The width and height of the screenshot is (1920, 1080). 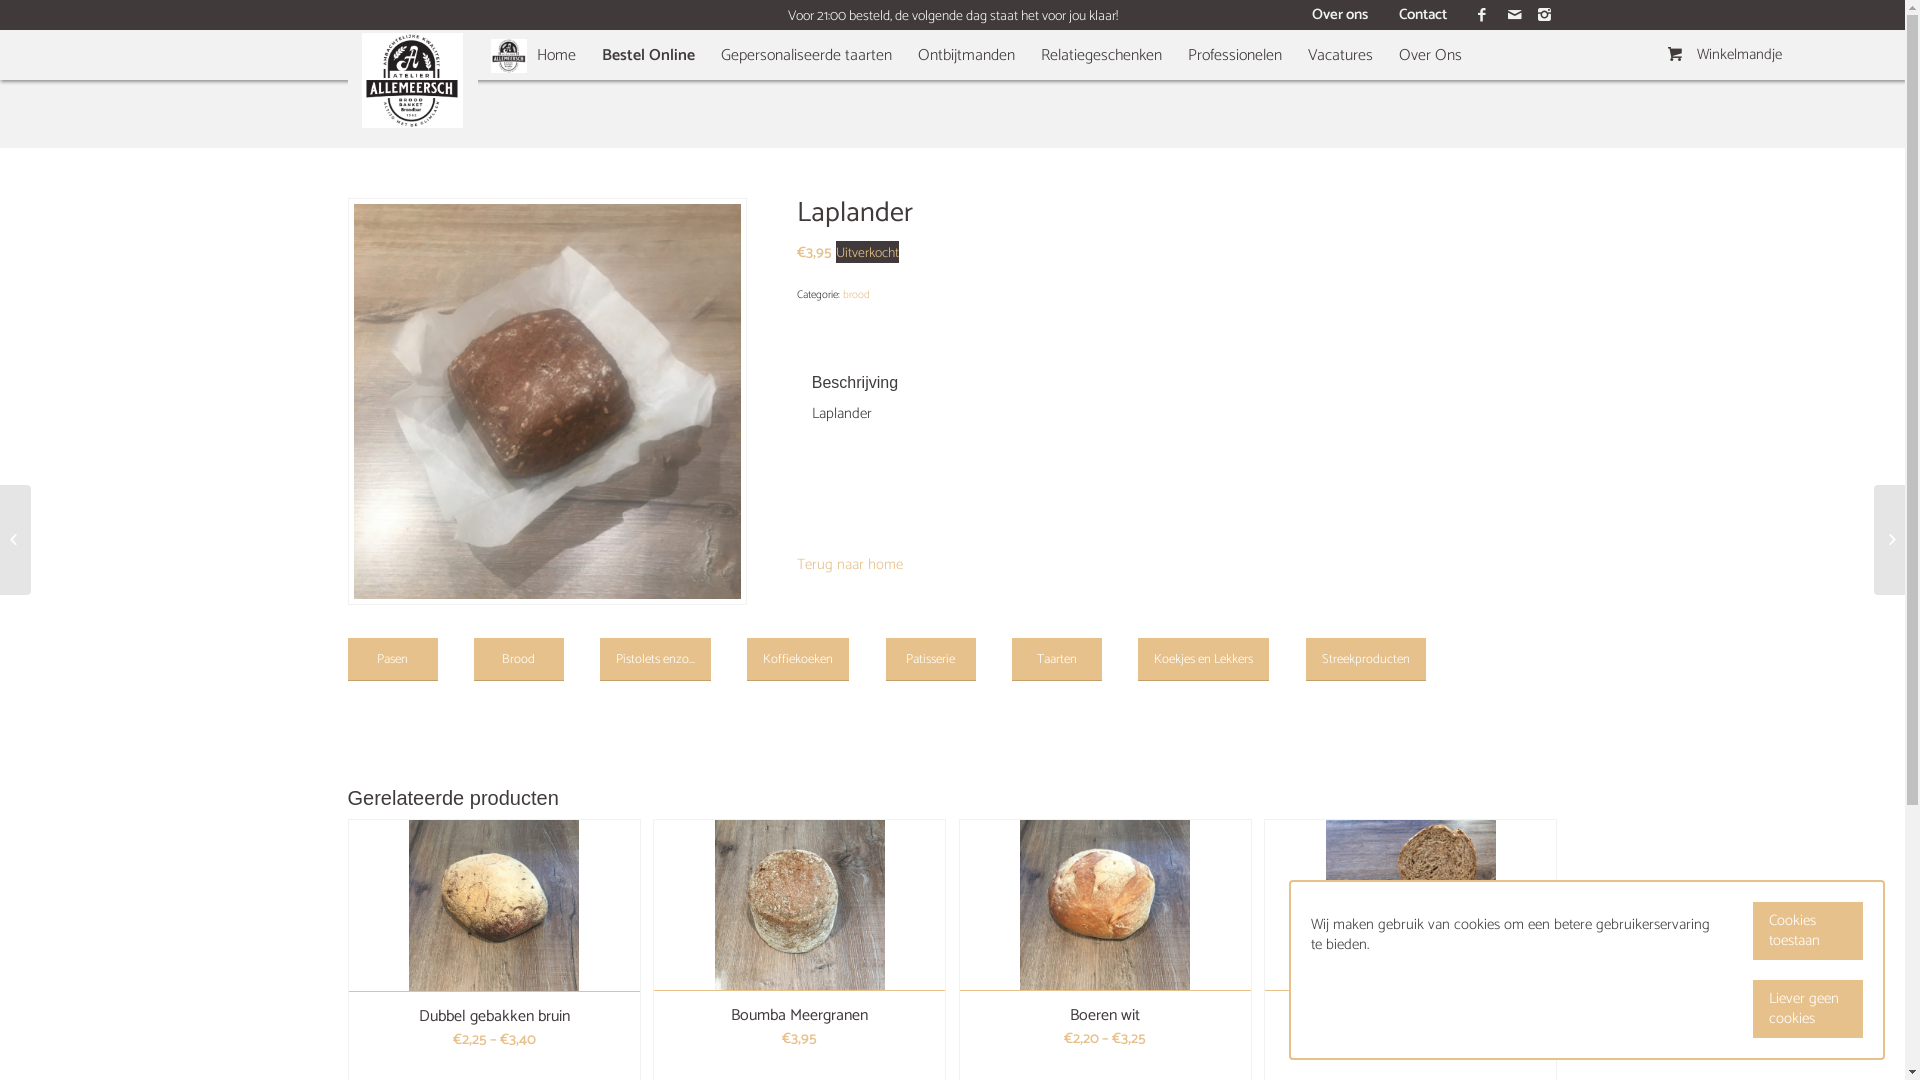 What do you see at coordinates (1482, 15) in the screenshot?
I see `Facebook` at bounding box center [1482, 15].